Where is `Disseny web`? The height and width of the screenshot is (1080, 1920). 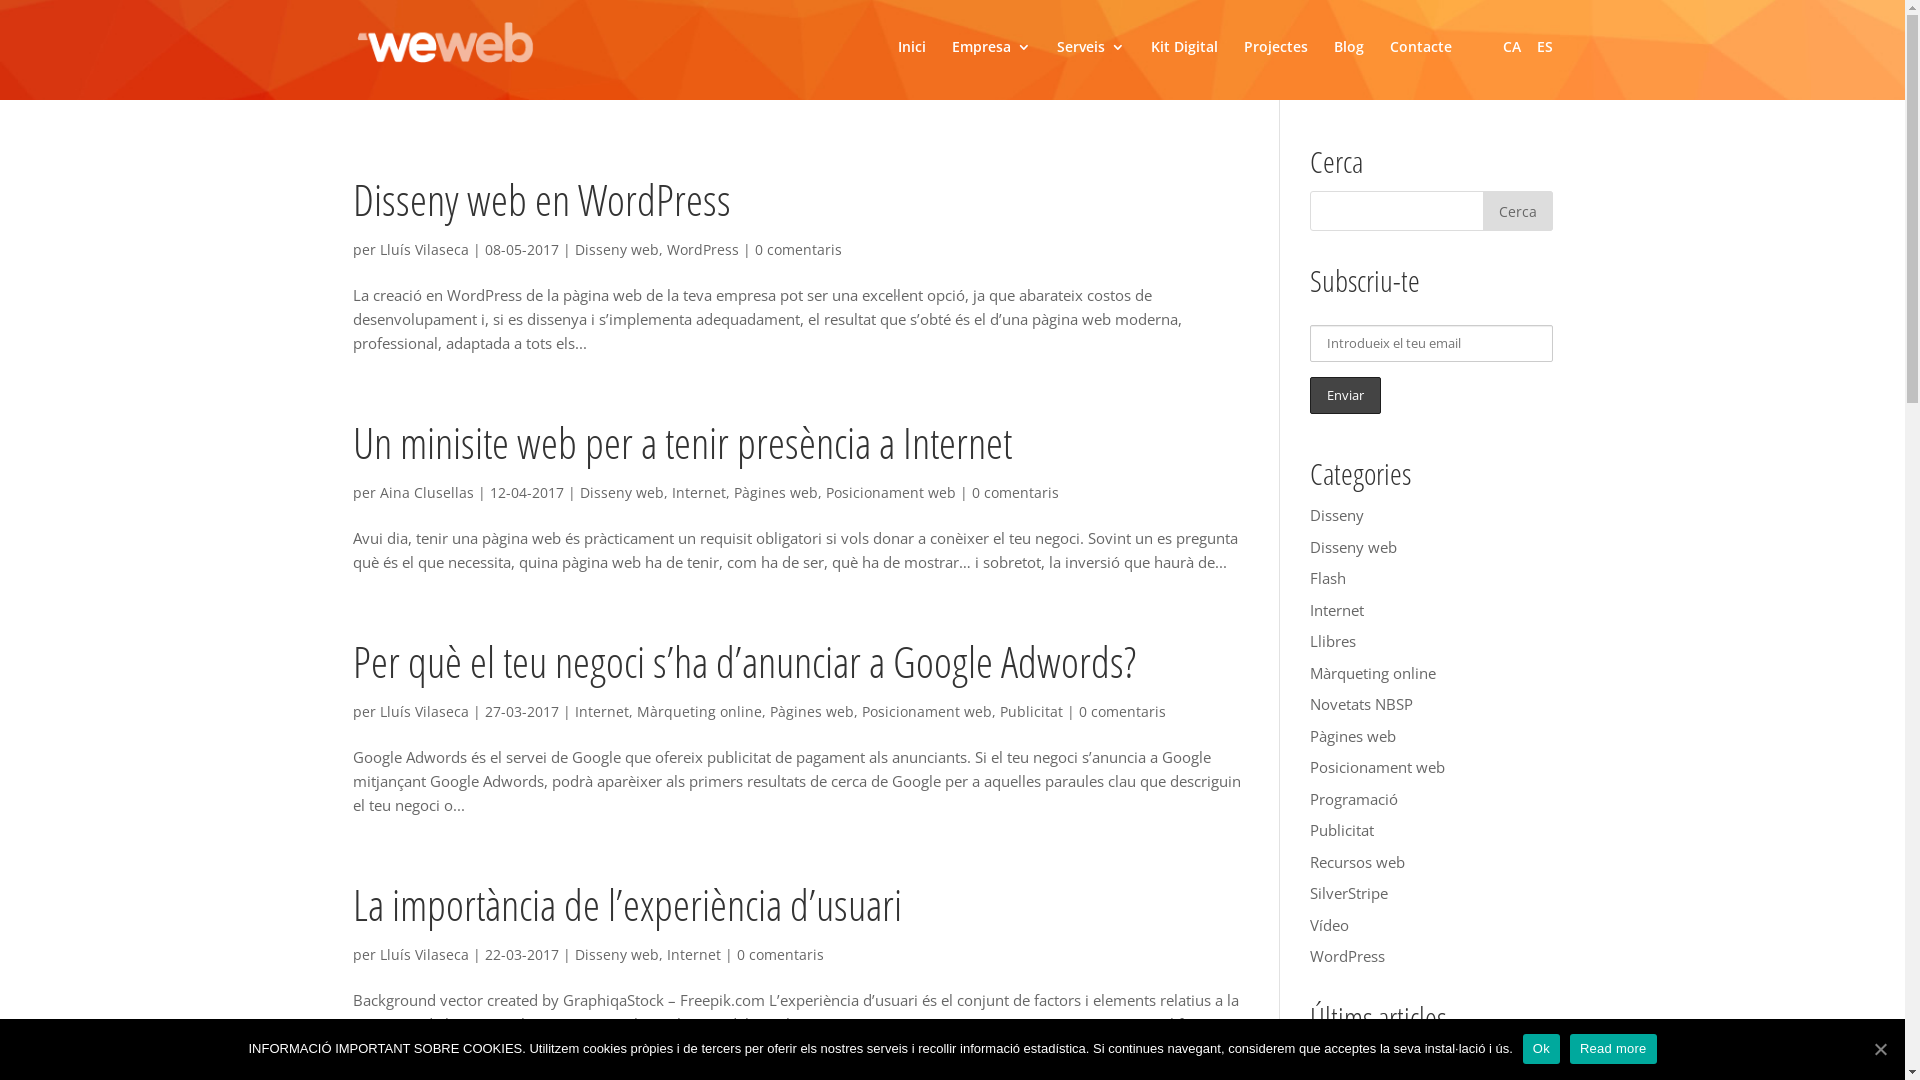
Disseny web is located at coordinates (616, 250).